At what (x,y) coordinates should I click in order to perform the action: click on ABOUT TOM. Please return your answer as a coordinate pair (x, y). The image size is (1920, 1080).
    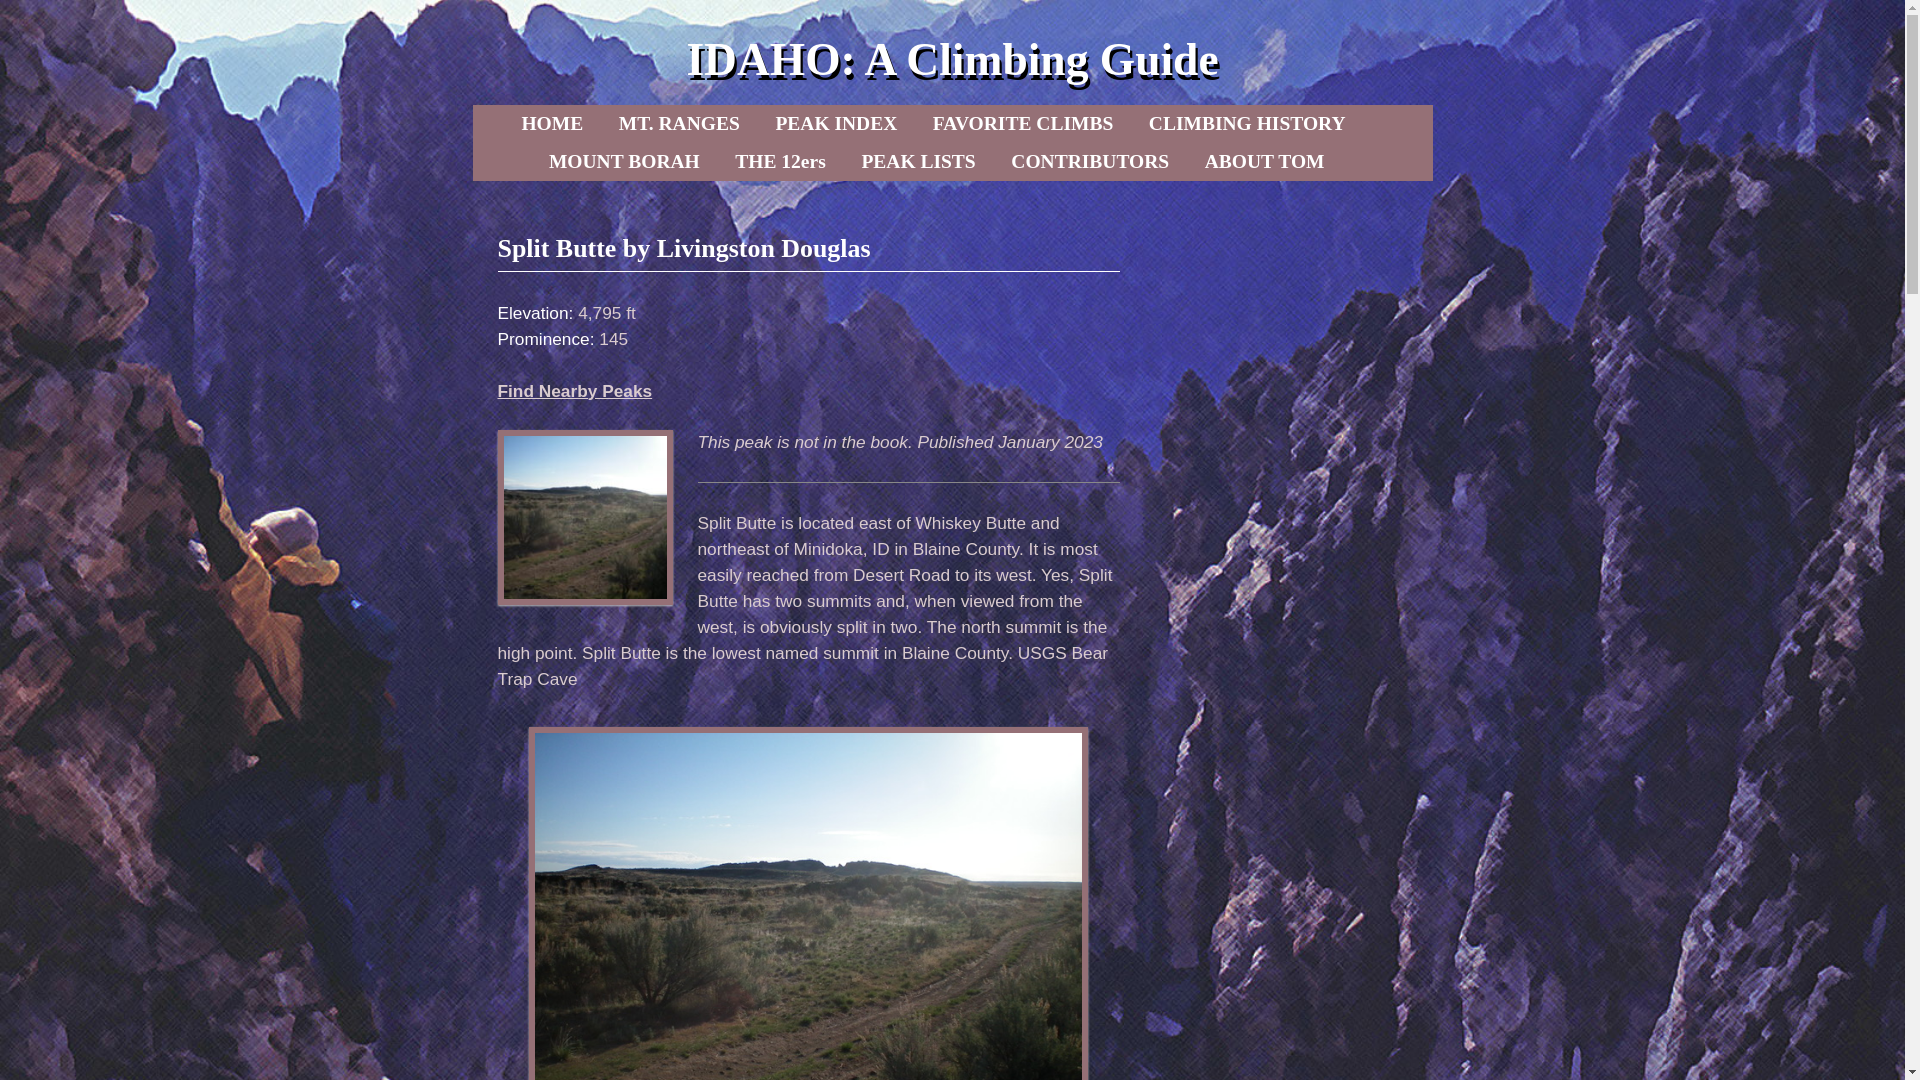
    Looking at the image, I should click on (1264, 162).